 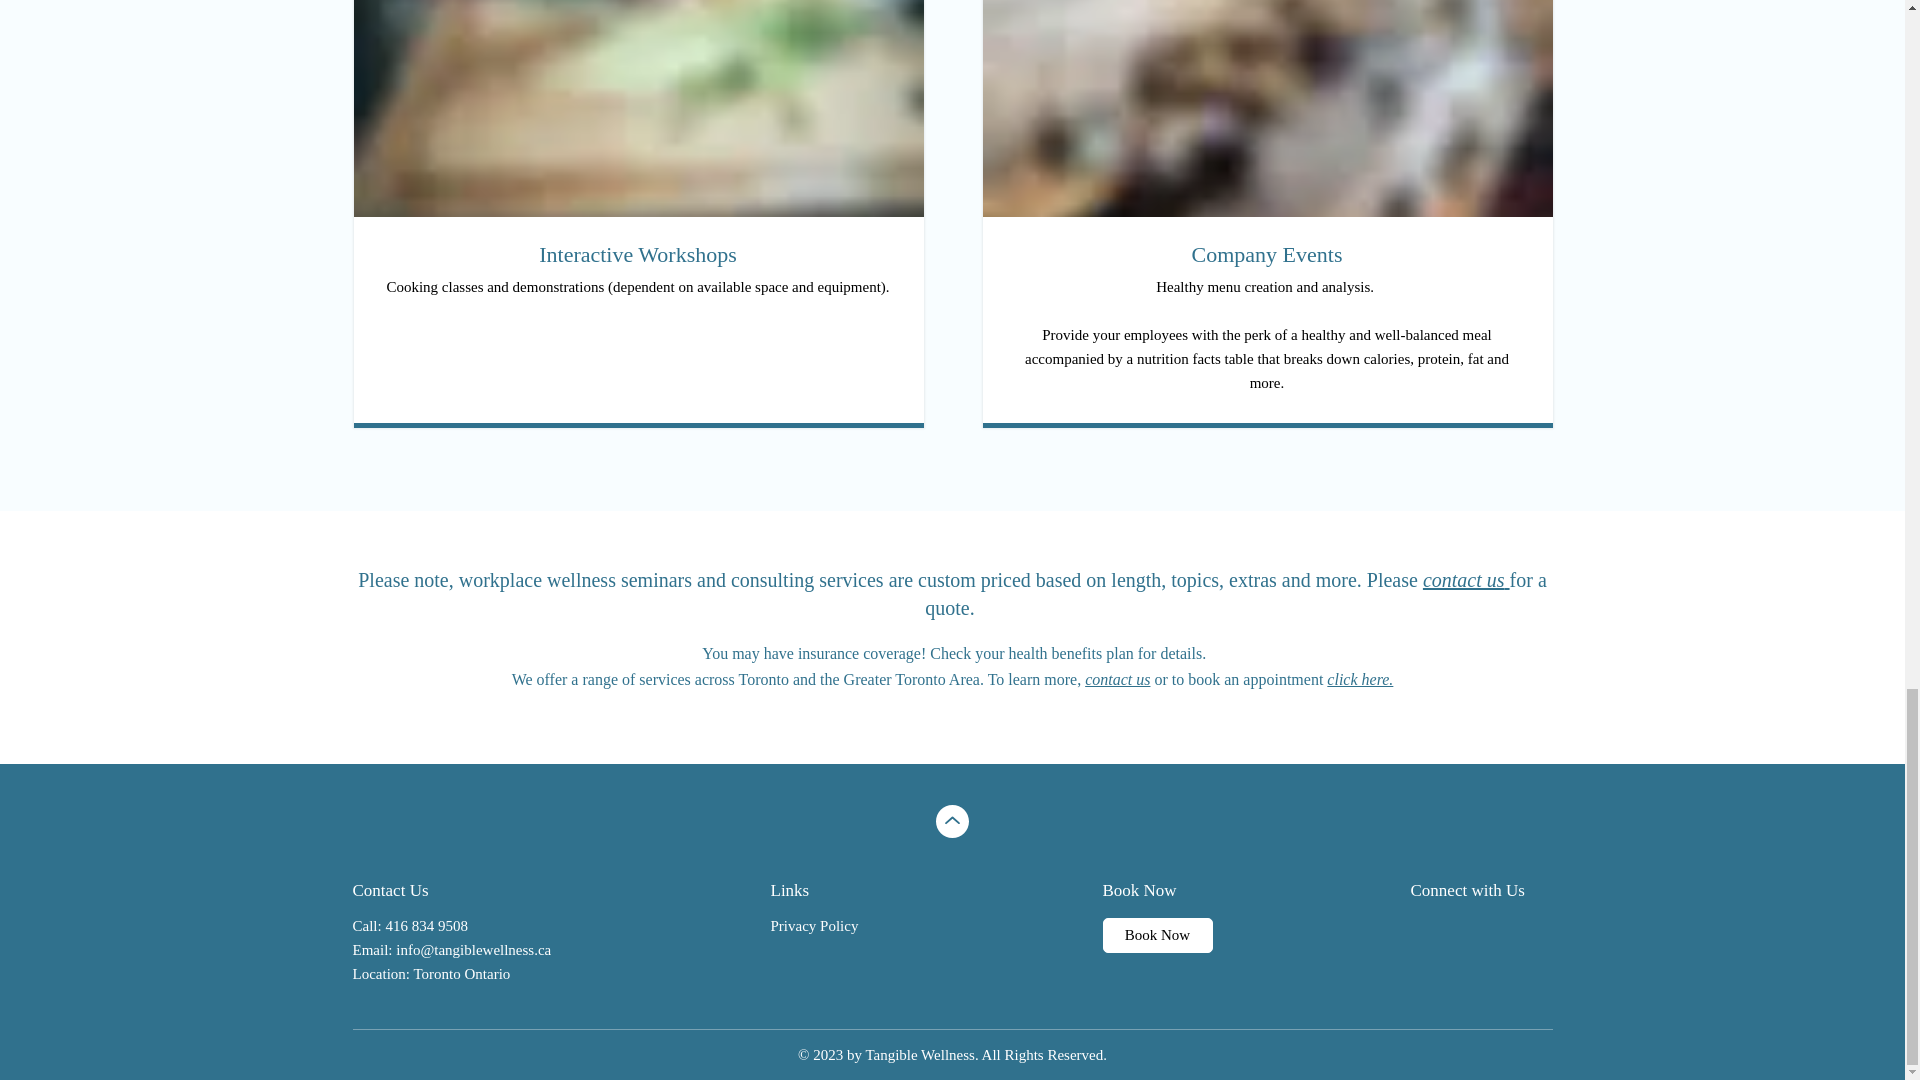 What do you see at coordinates (814, 926) in the screenshot?
I see `Privacy Policy` at bounding box center [814, 926].